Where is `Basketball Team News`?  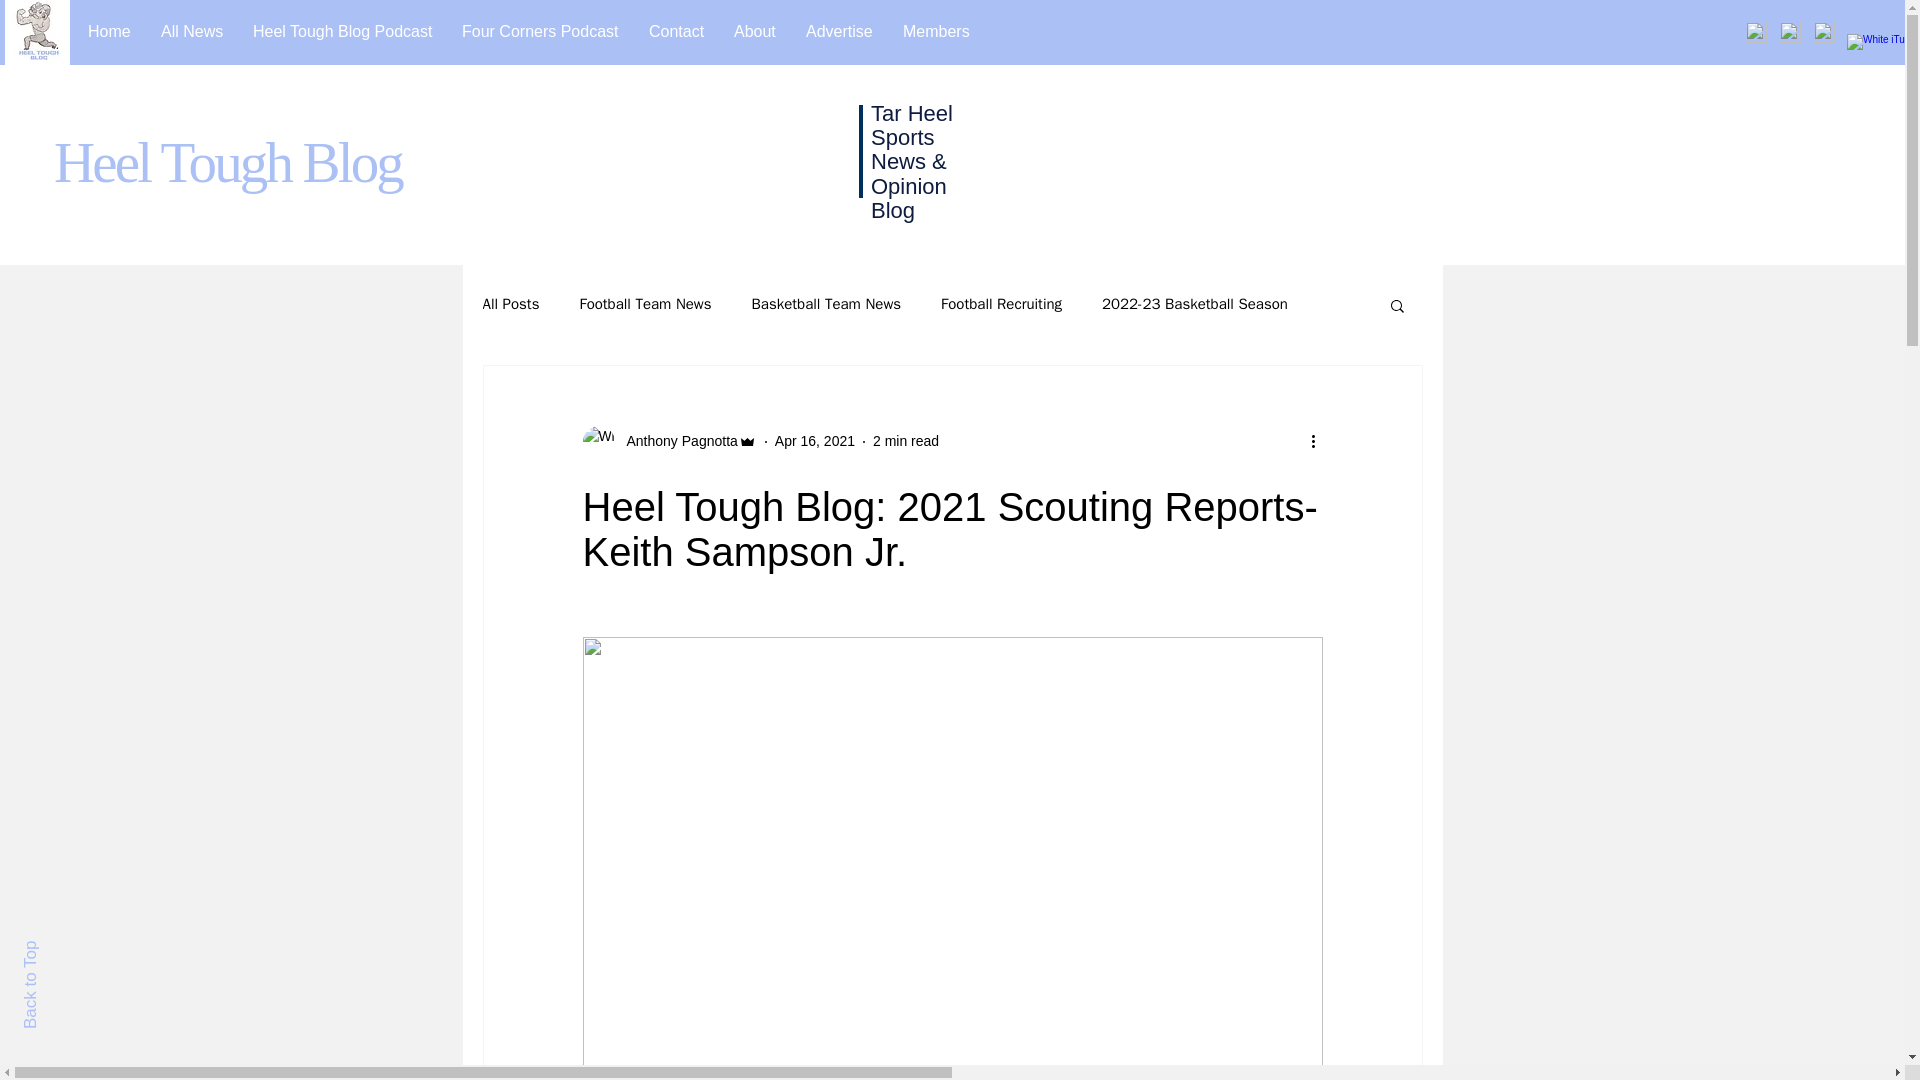
Basketball Team News is located at coordinates (827, 304).